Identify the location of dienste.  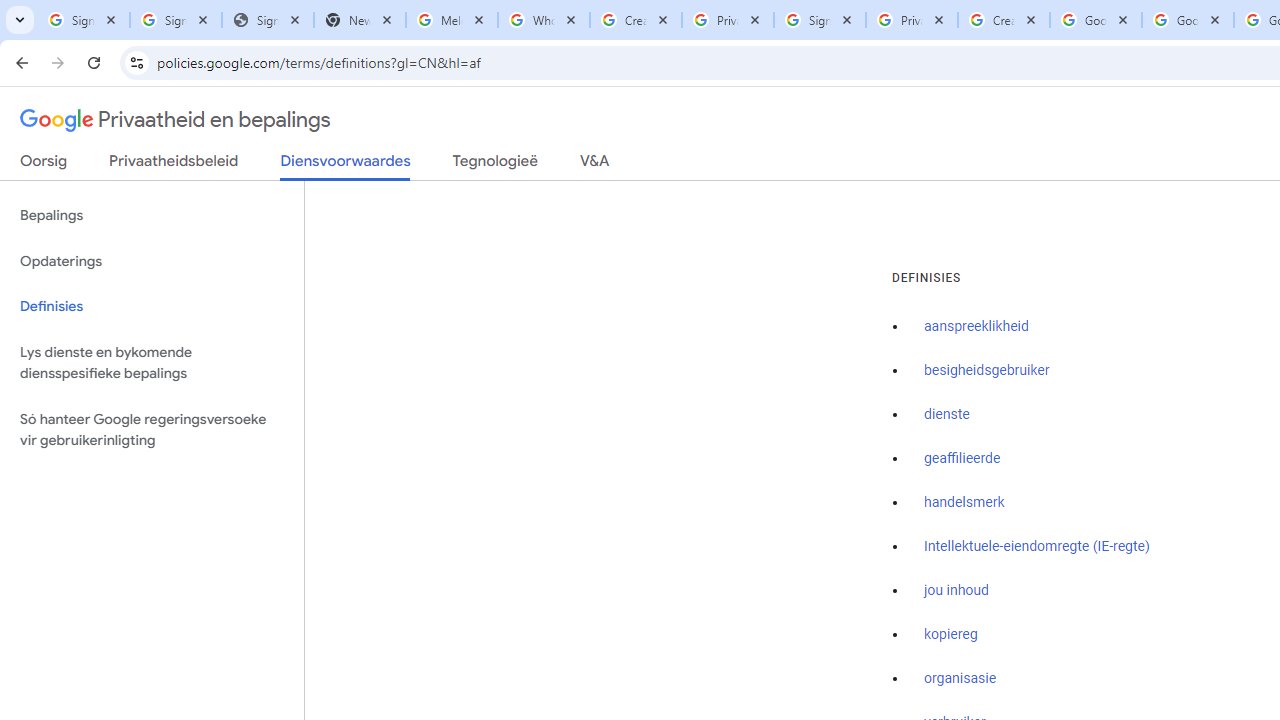
(947, 415).